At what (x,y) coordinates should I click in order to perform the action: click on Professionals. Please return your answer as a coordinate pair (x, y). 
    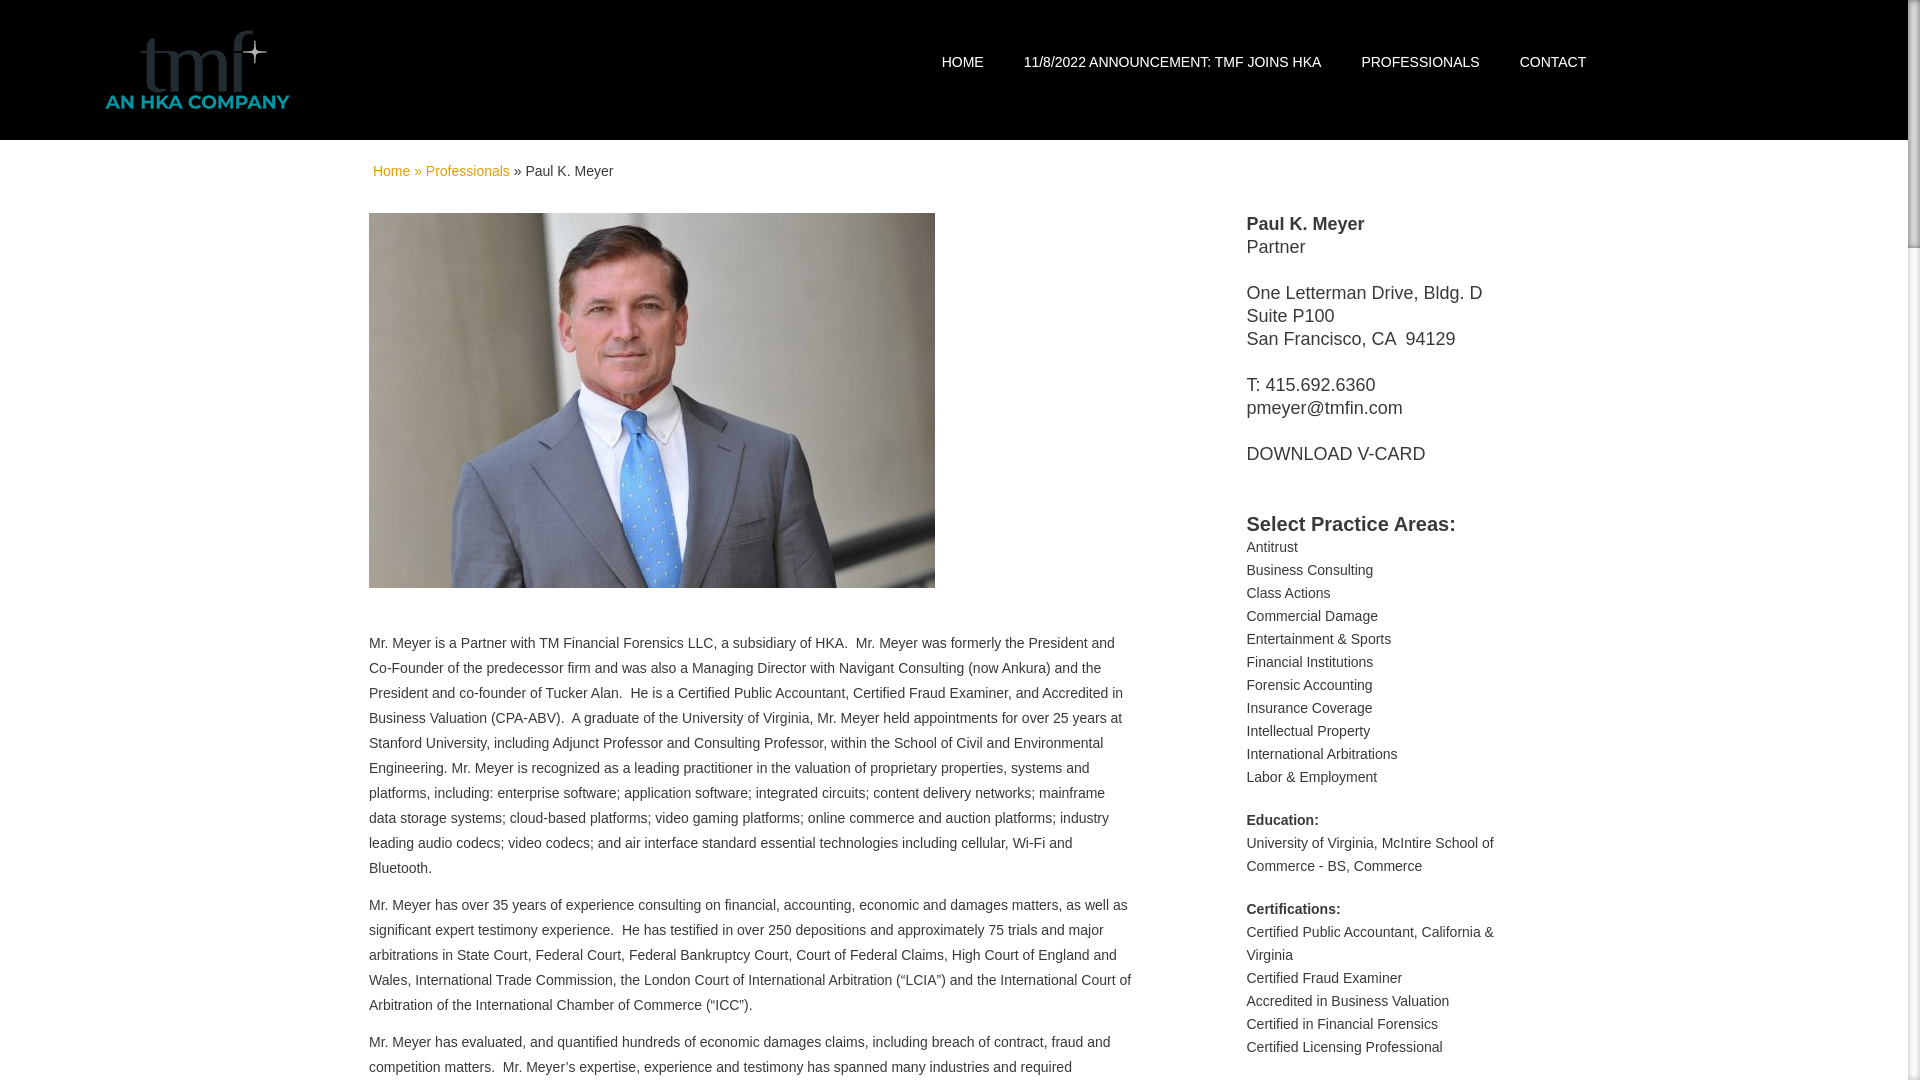
    Looking at the image, I should click on (468, 171).